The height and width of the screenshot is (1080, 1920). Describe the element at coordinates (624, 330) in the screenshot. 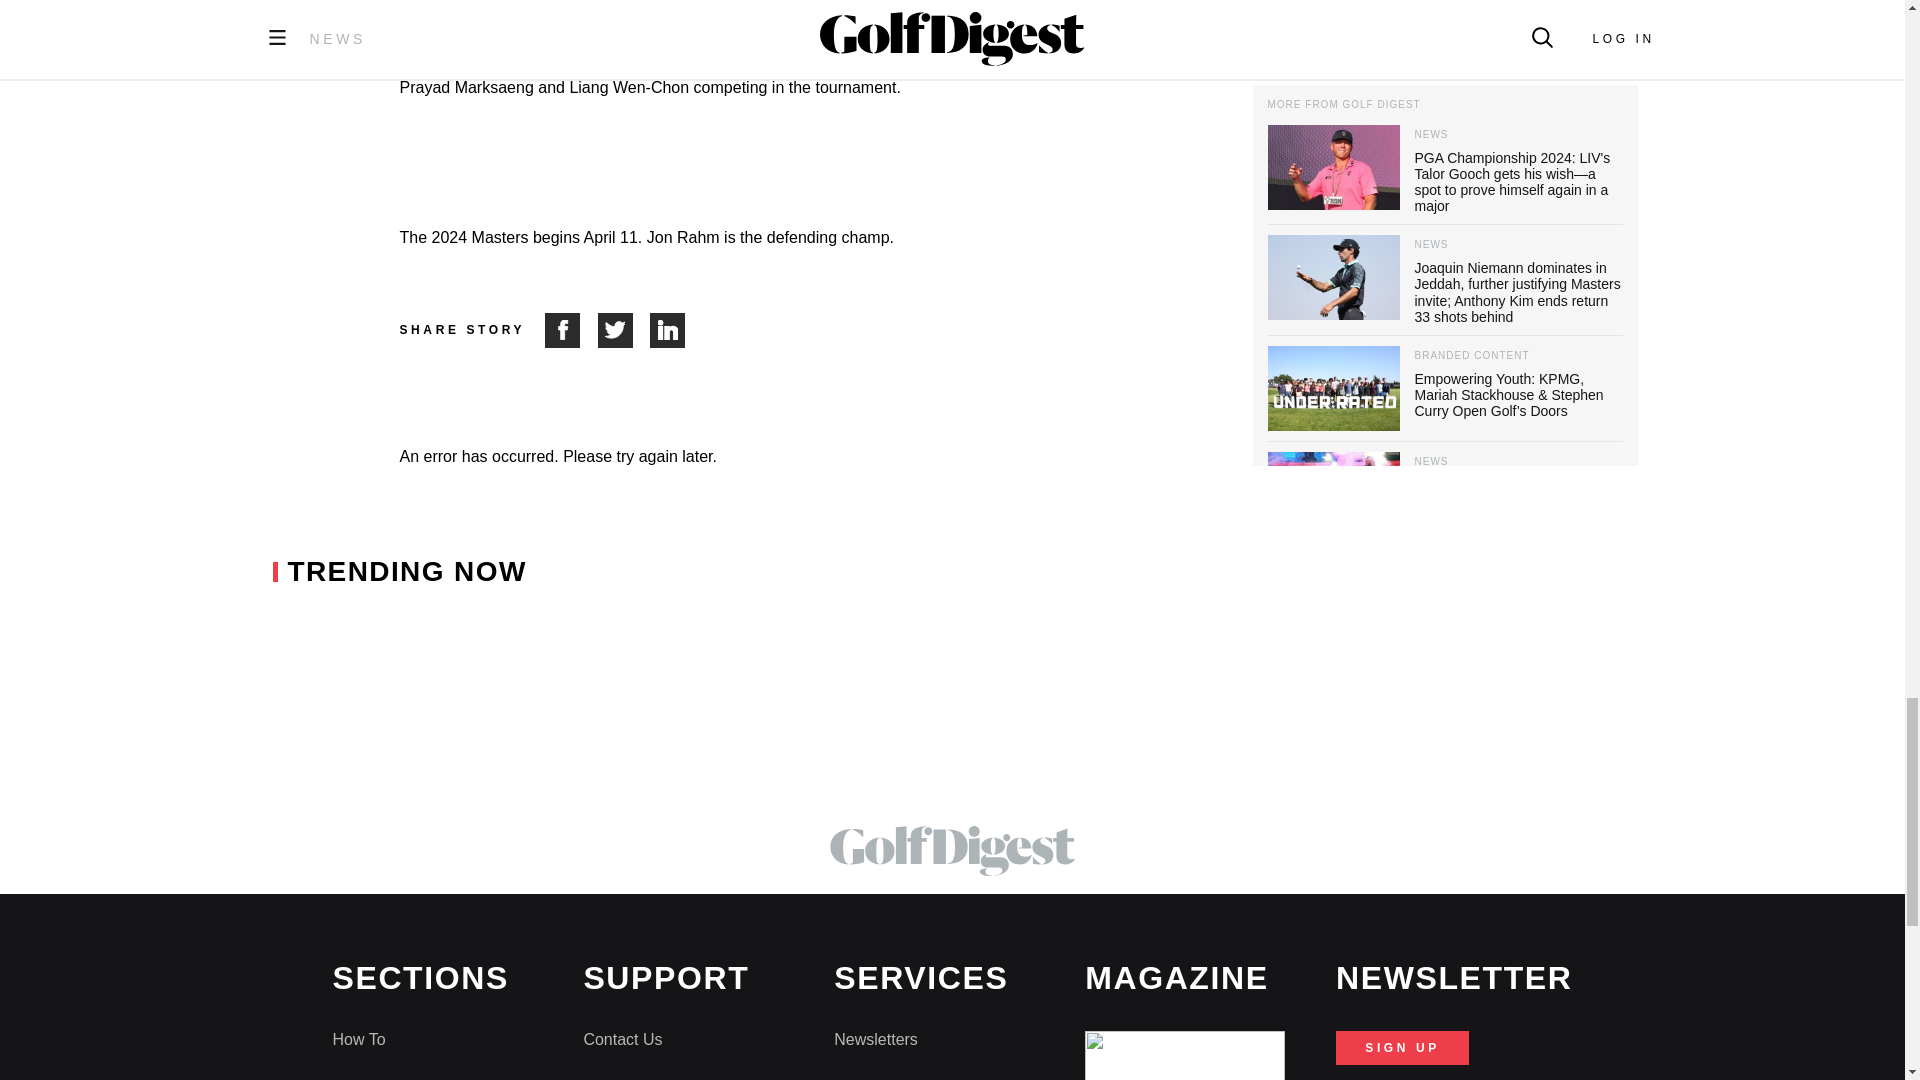

I see `Share on Twitter` at that location.